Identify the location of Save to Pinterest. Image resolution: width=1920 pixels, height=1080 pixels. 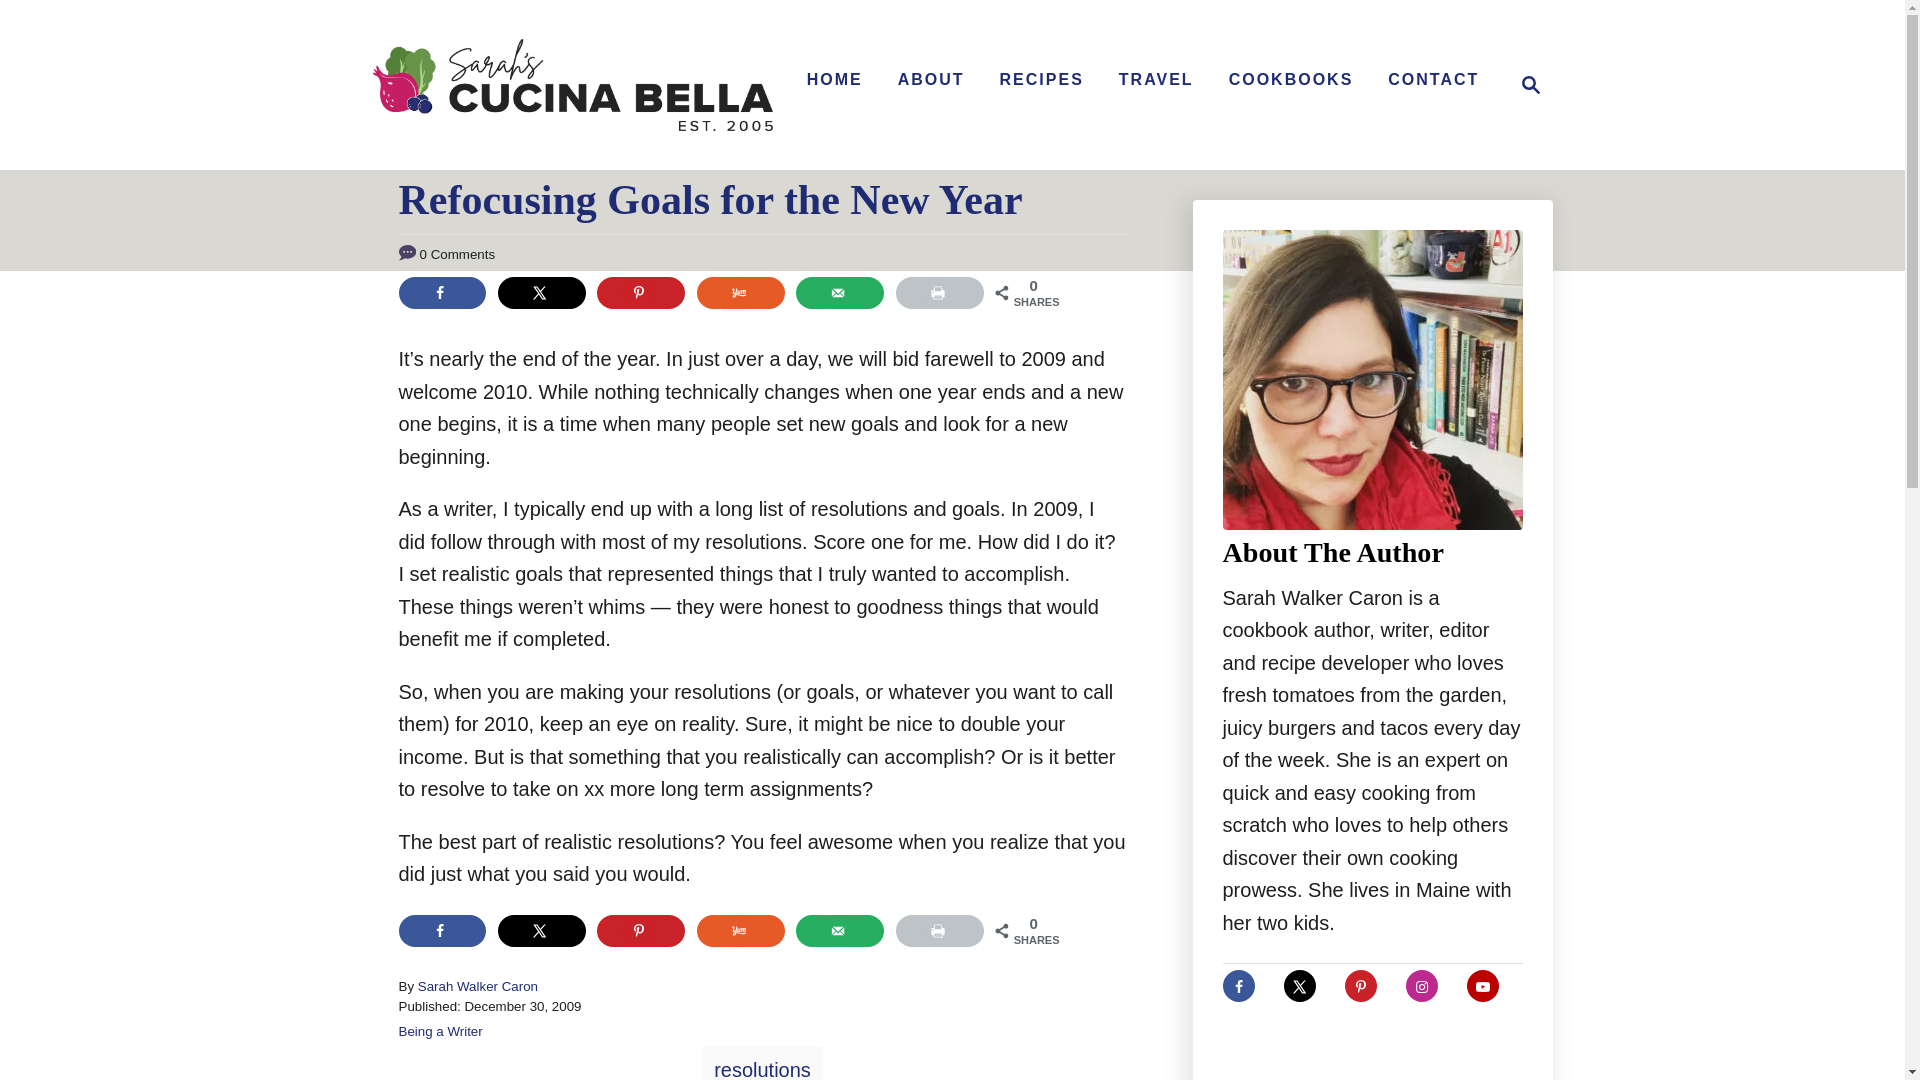
(641, 930).